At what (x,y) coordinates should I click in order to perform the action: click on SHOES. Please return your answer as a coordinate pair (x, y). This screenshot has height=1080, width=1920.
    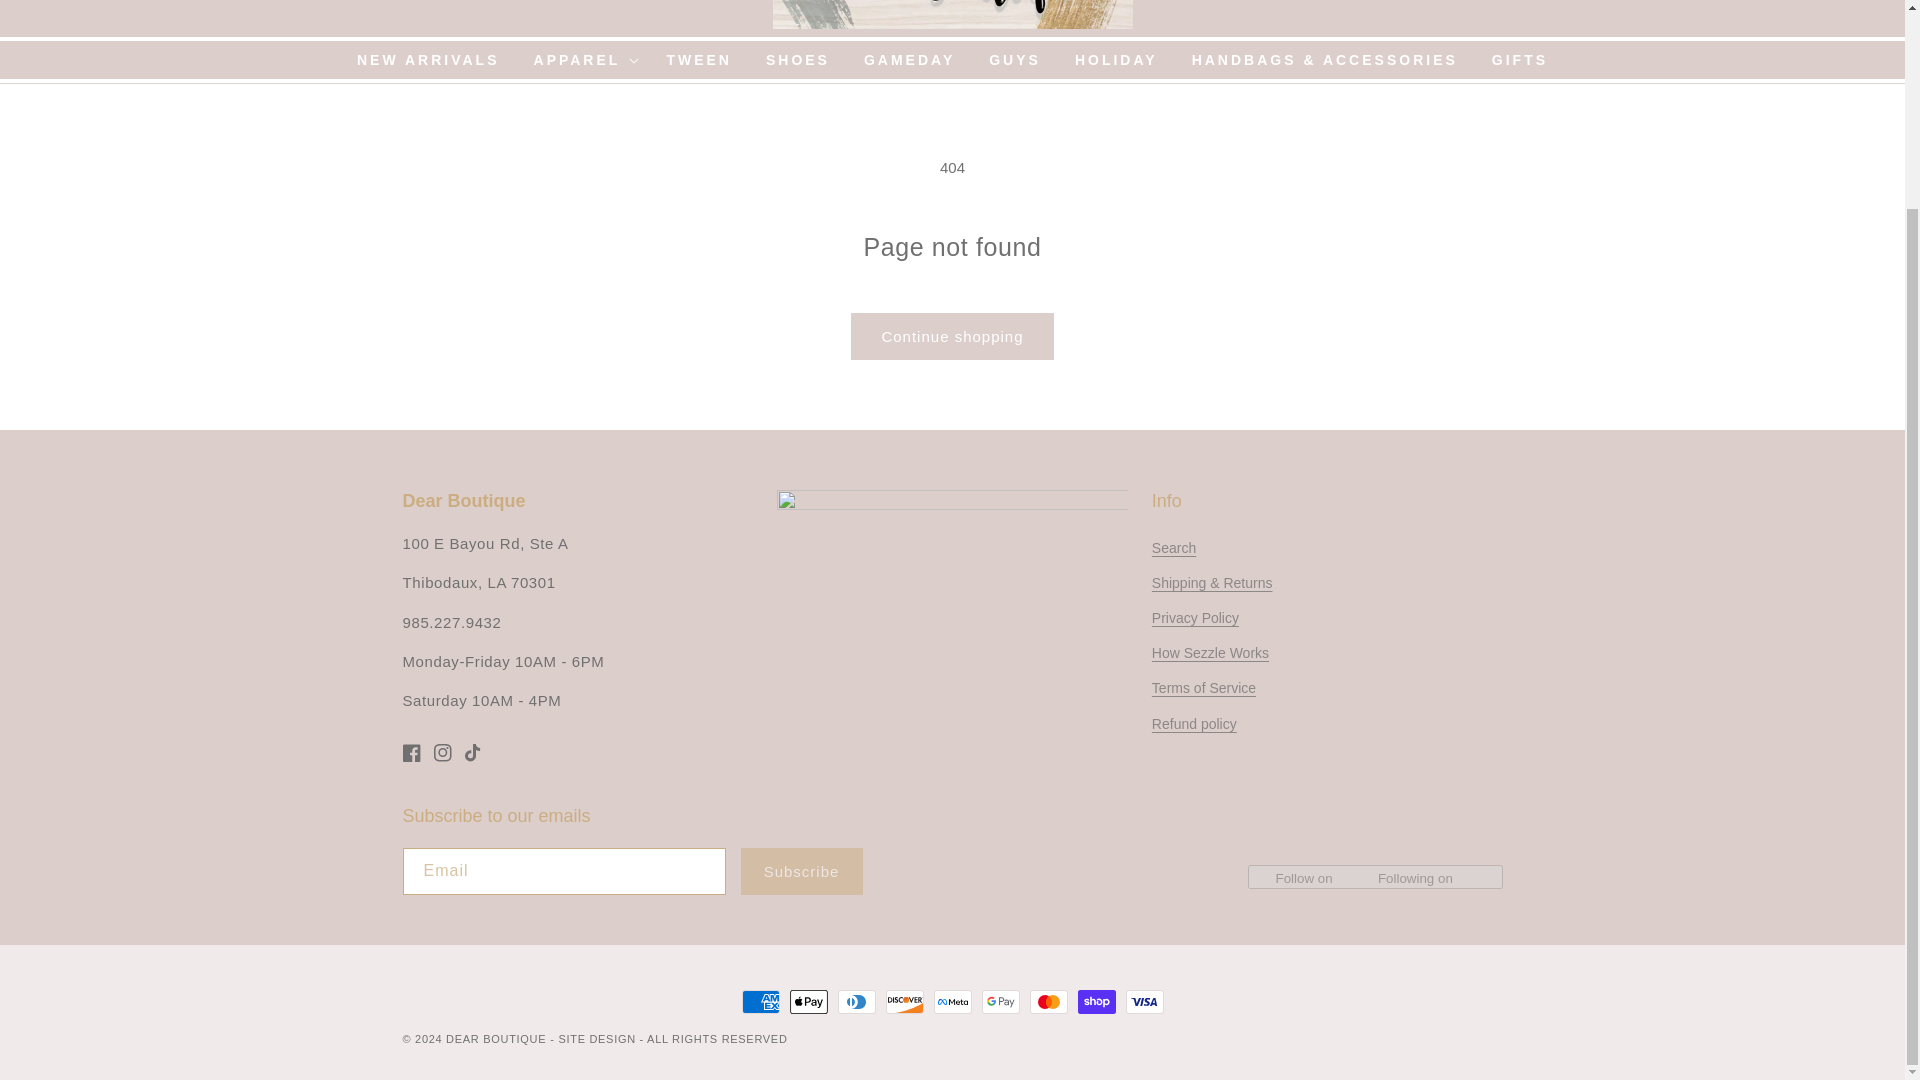
    Looking at the image, I should click on (797, 60).